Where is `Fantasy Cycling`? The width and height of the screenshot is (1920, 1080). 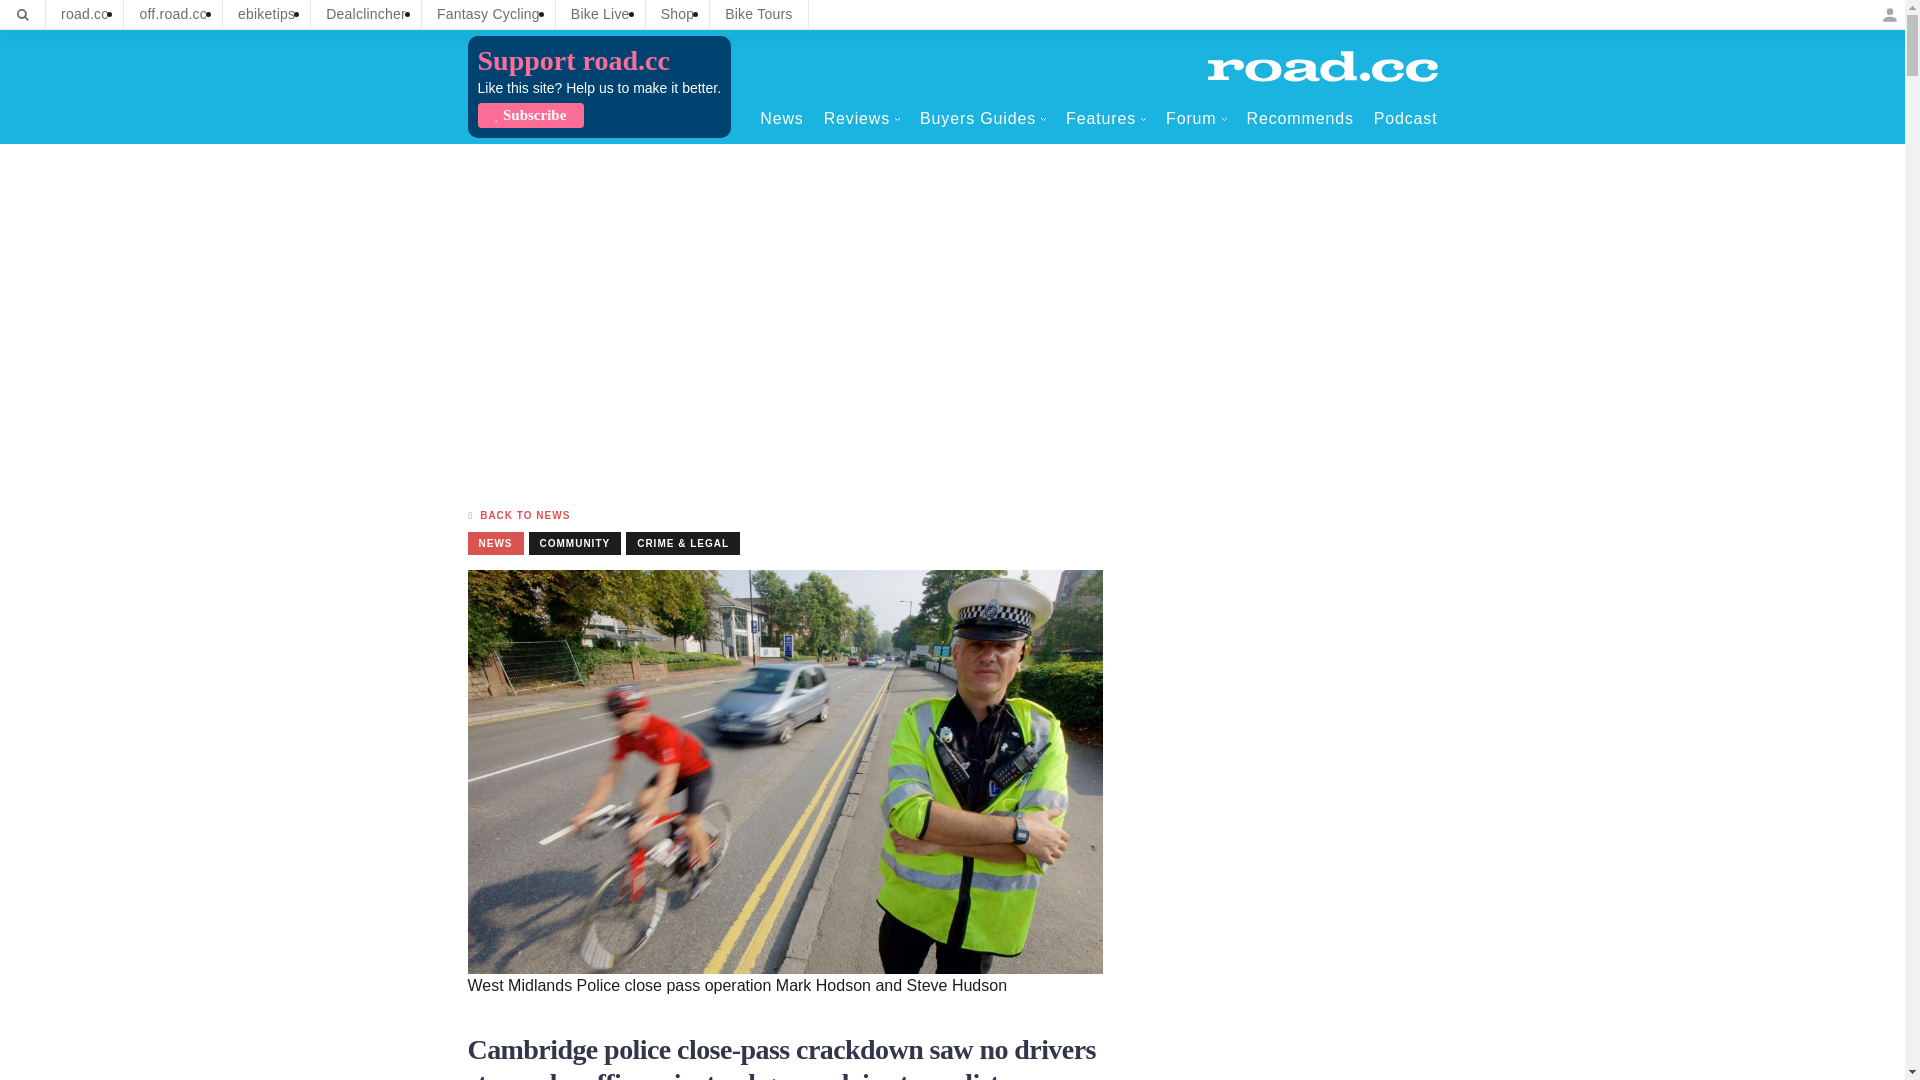
Fantasy Cycling is located at coordinates (488, 14).